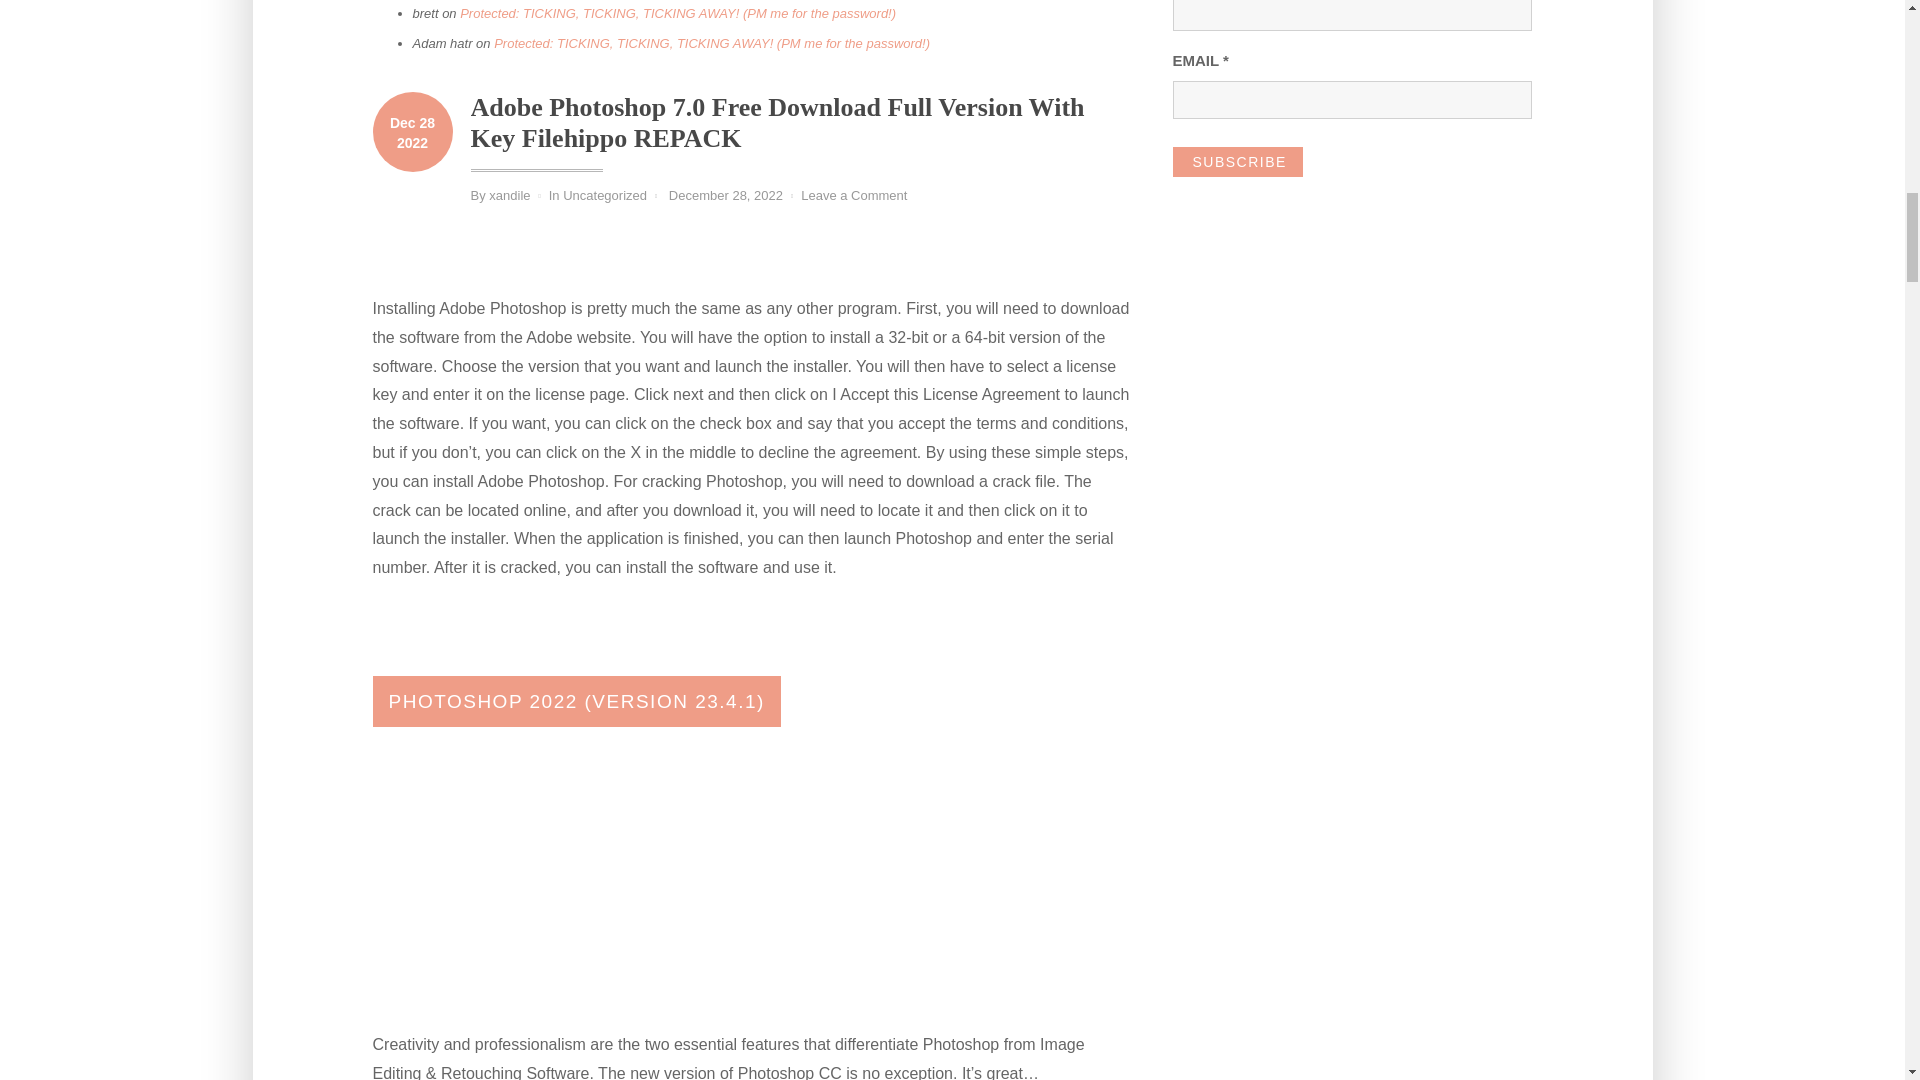 This screenshot has width=1920, height=1080. Describe the element at coordinates (1236, 162) in the screenshot. I see `Subscribe` at that location.